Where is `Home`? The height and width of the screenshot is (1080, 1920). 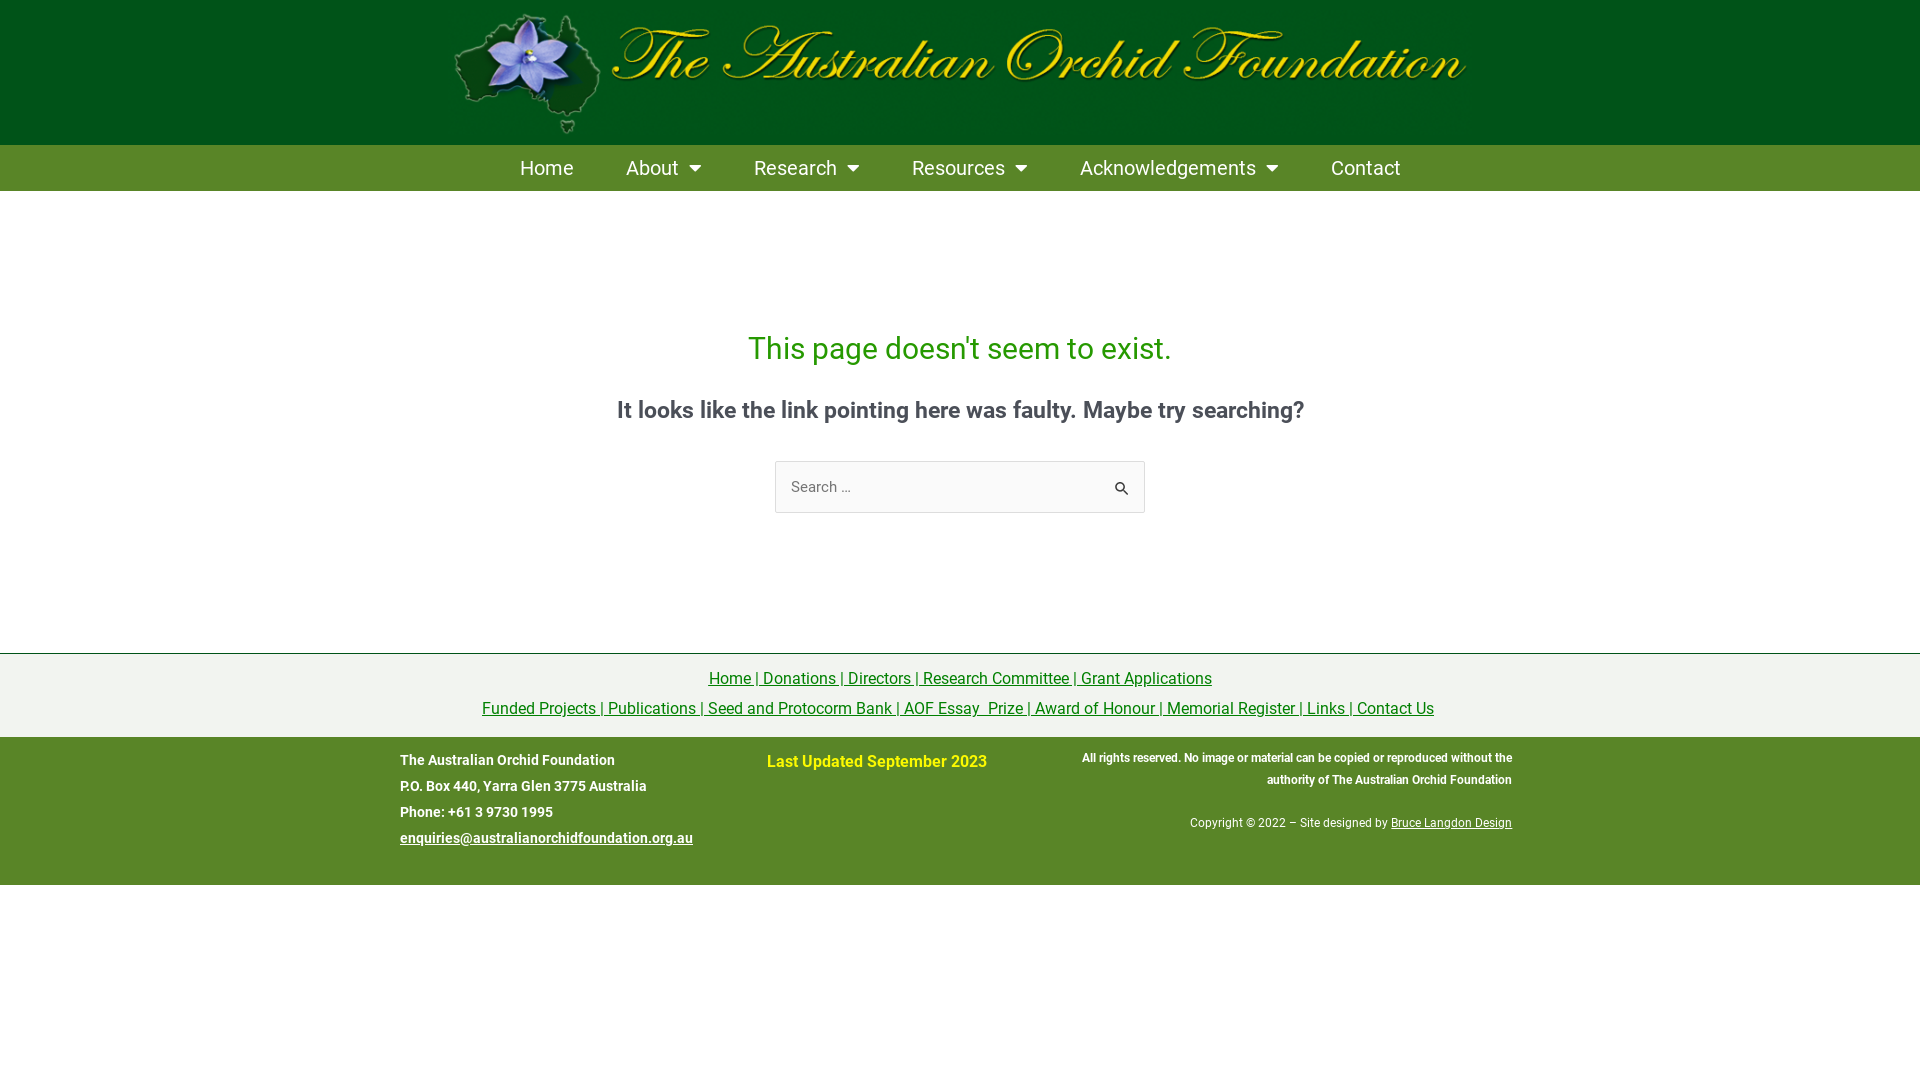 Home is located at coordinates (547, 168).